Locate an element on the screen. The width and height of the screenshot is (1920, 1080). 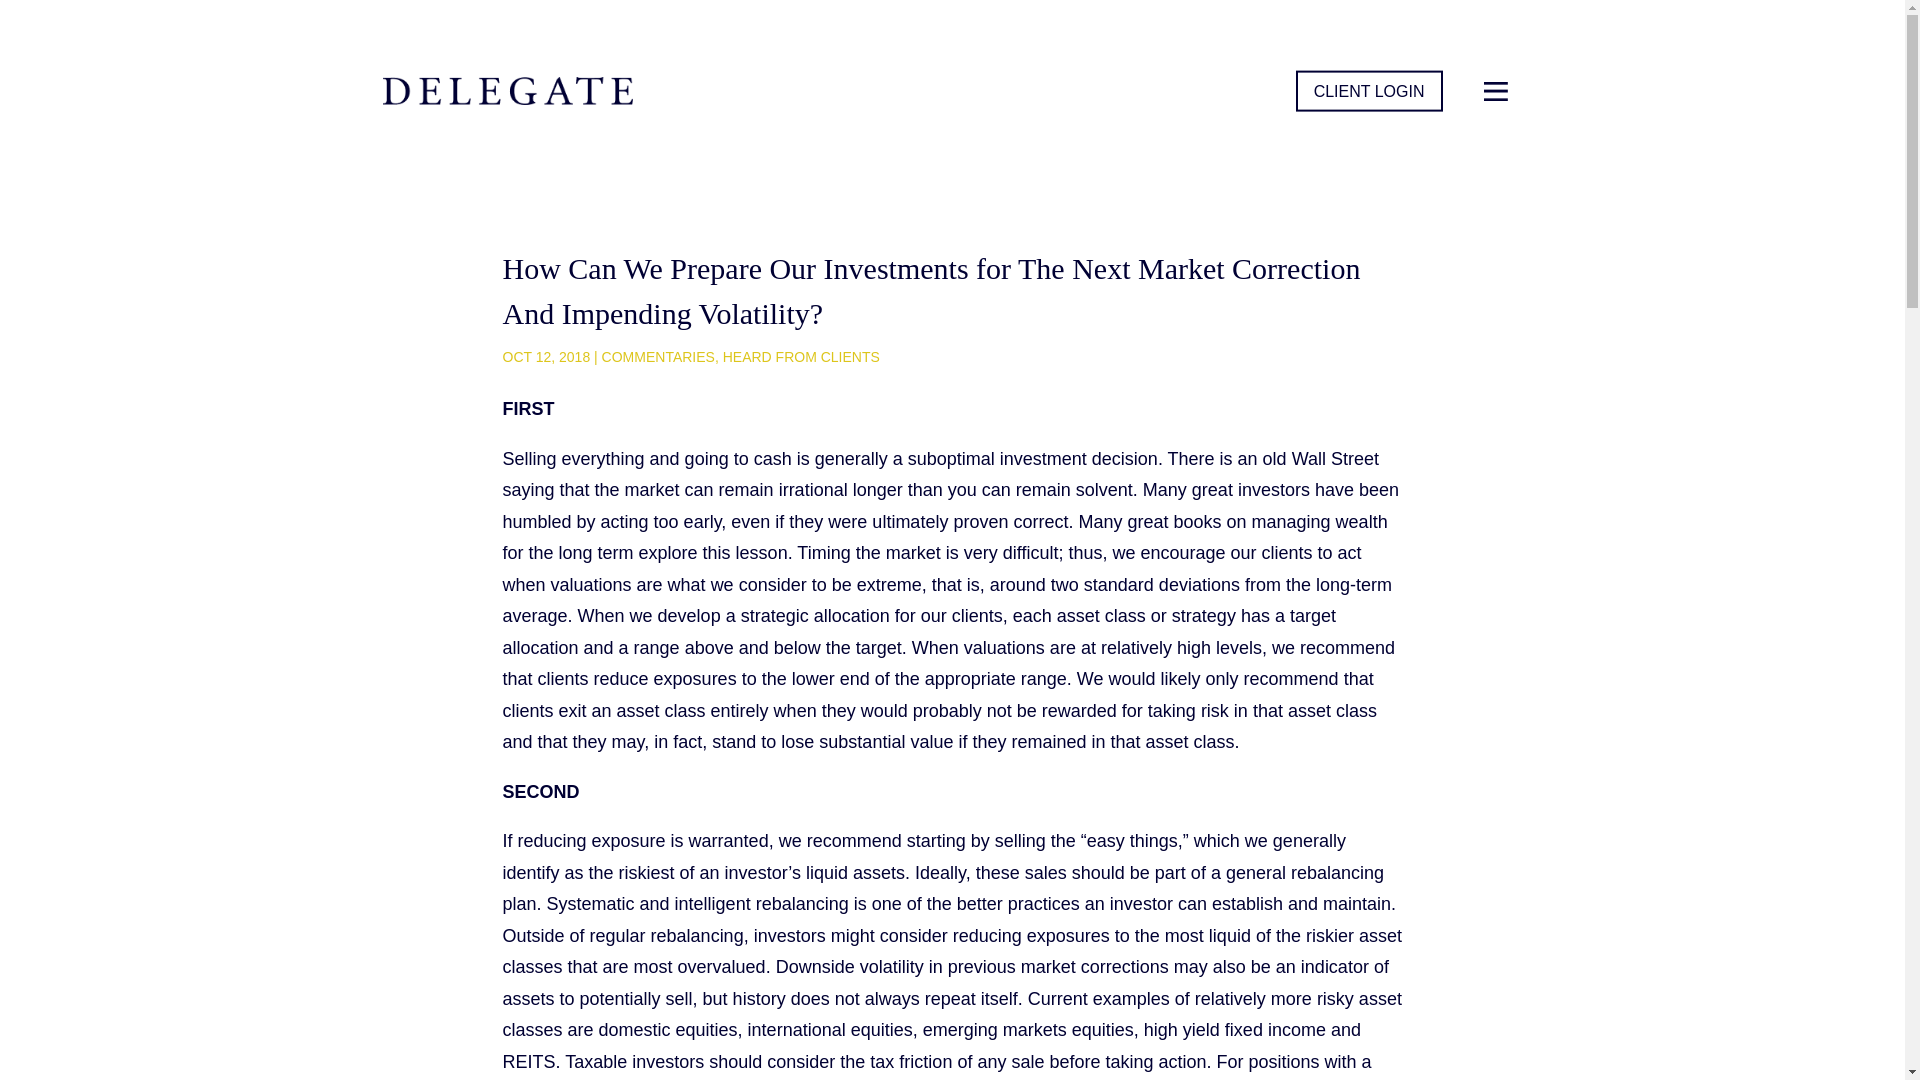
CLIENT LOGIN is located at coordinates (1370, 92).